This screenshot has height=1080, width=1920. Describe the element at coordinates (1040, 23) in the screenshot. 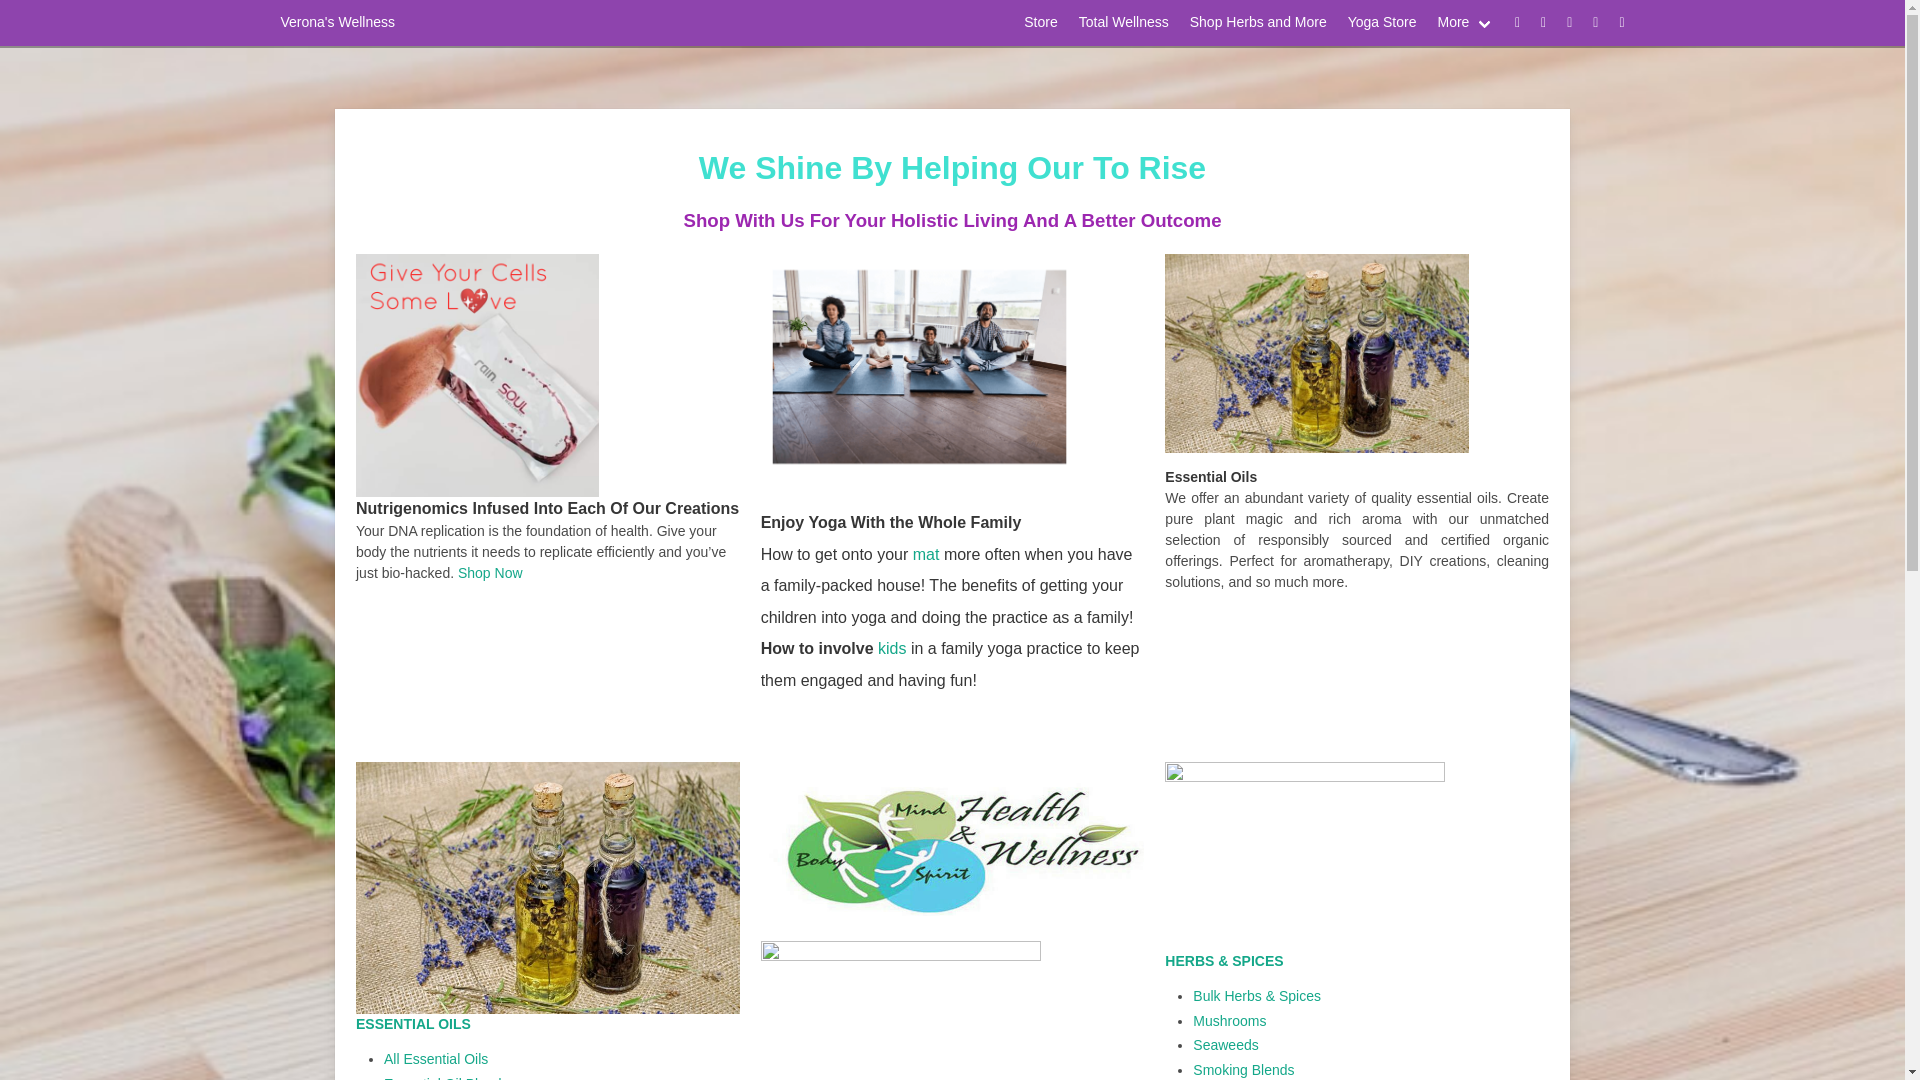

I see `Store` at that location.